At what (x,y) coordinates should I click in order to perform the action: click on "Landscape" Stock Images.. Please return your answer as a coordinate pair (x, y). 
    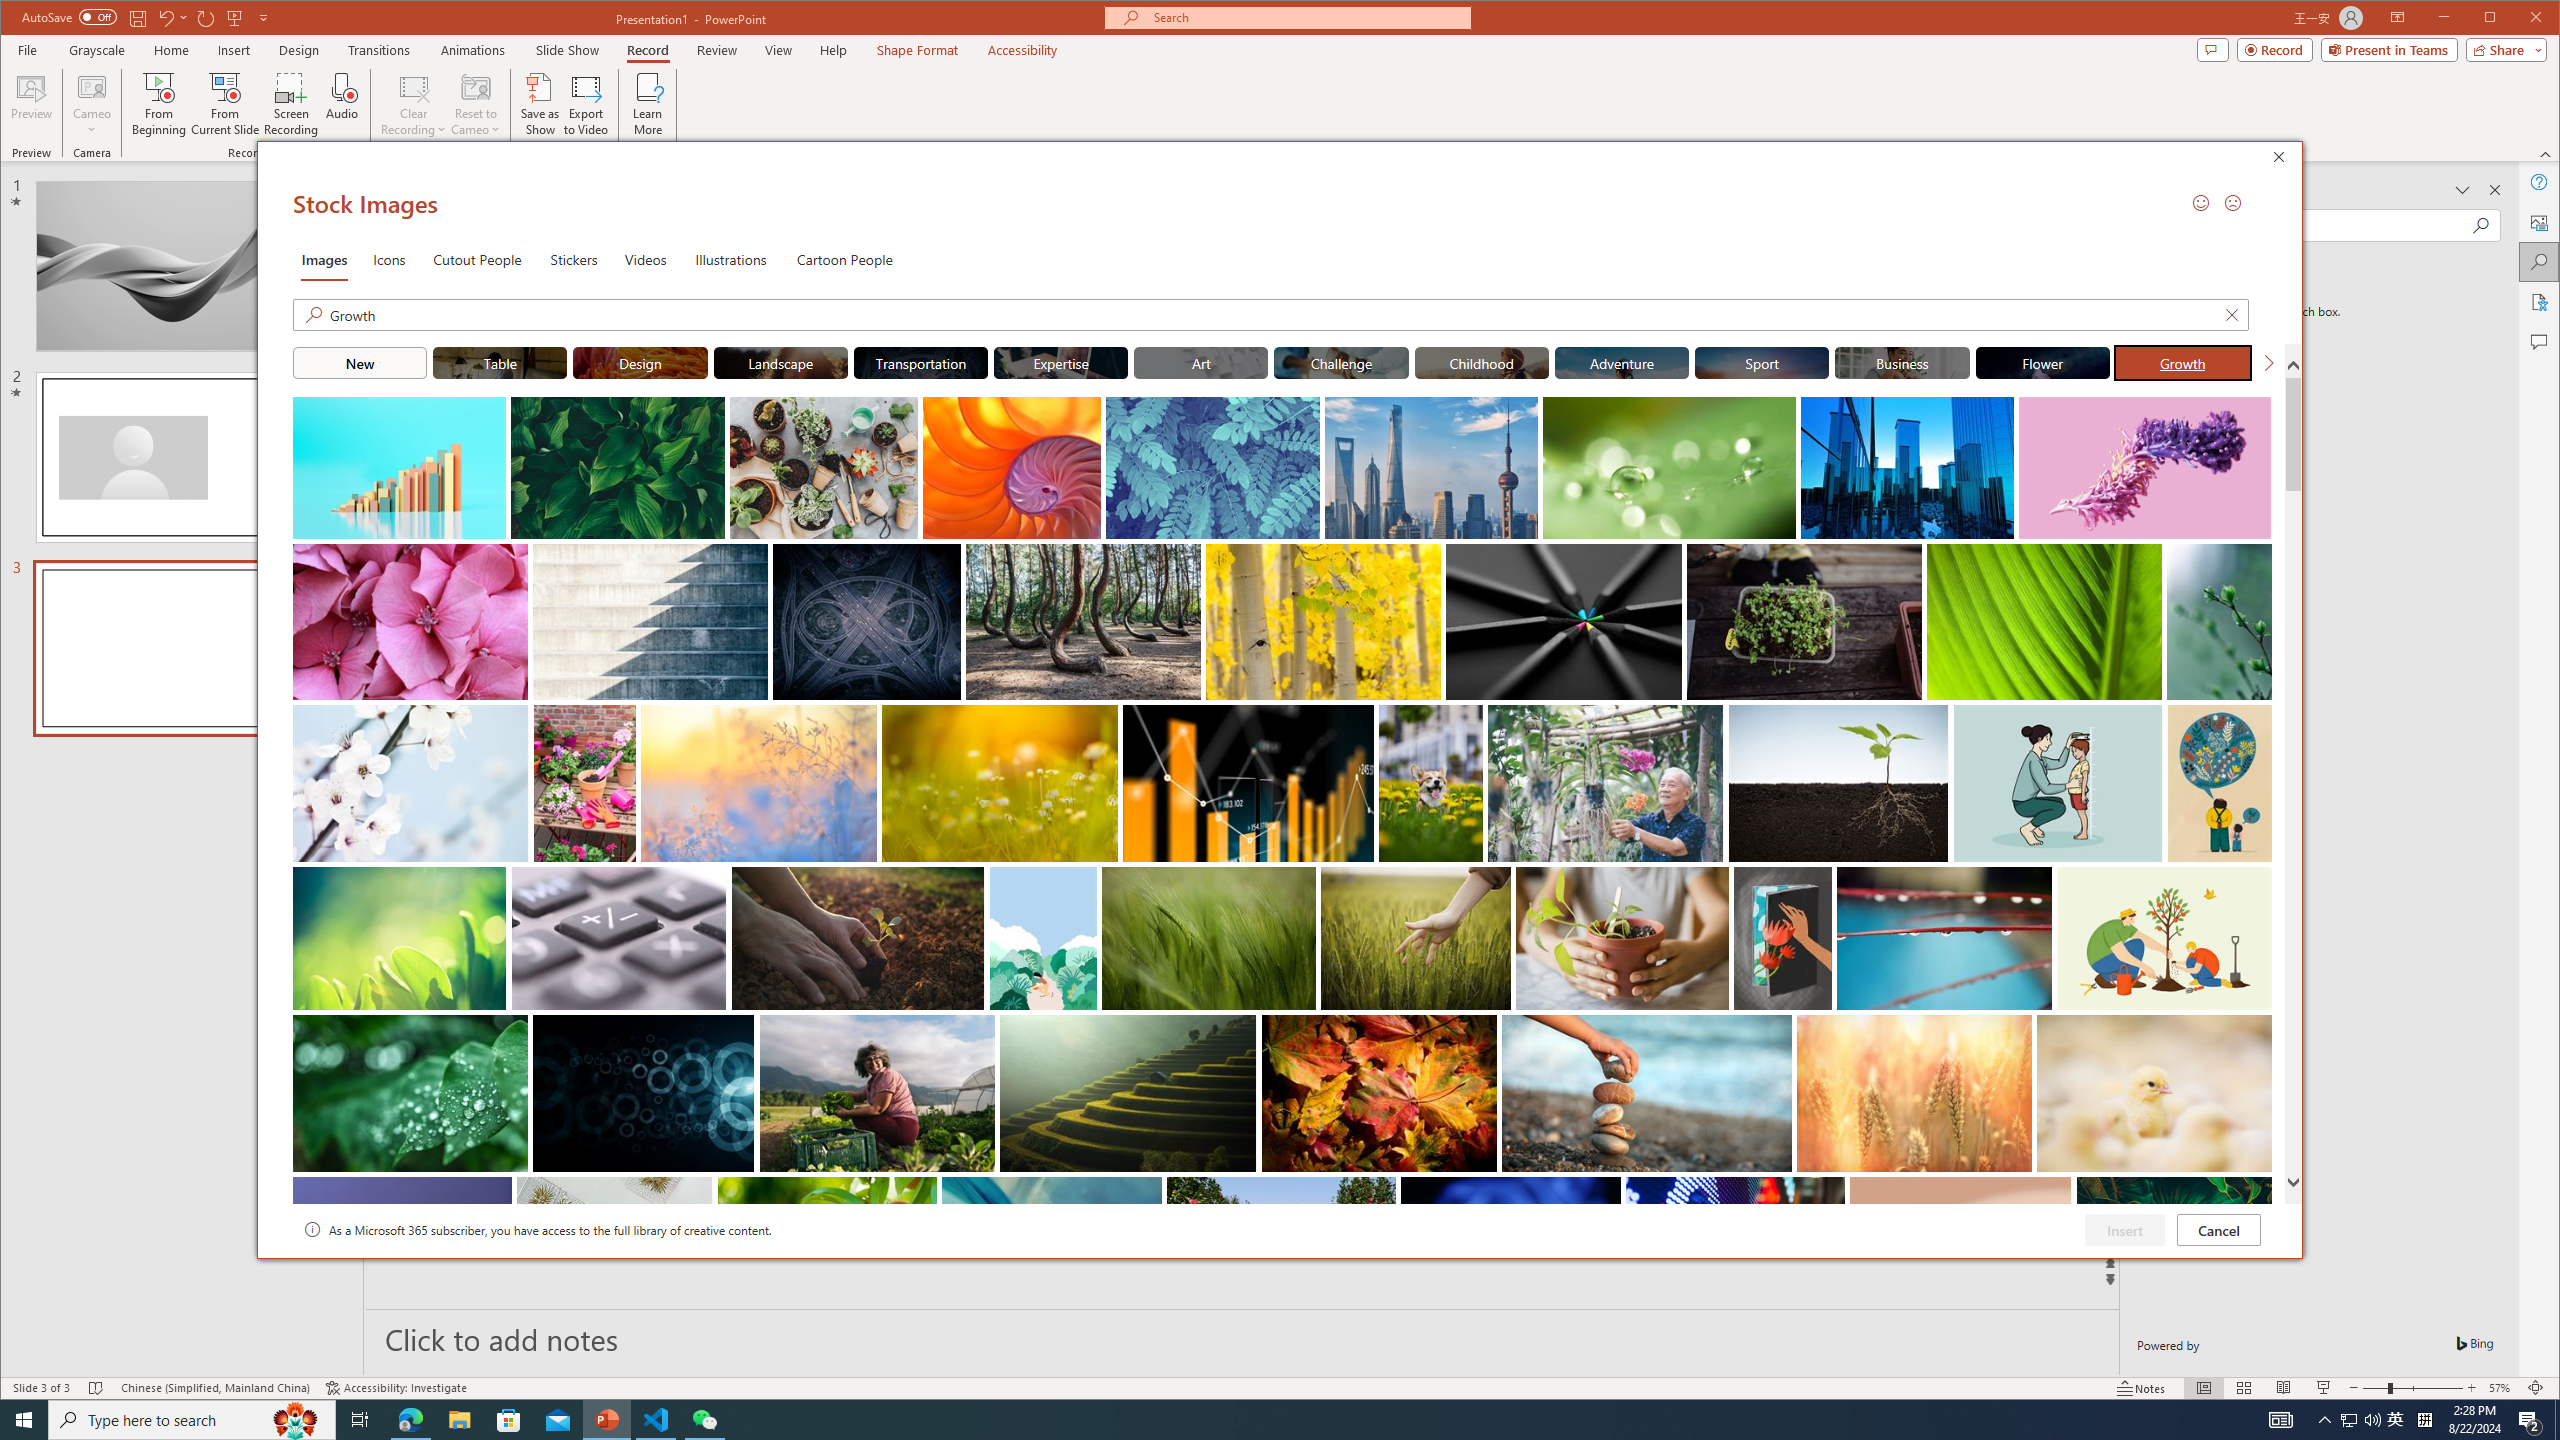
    Looking at the image, I should click on (780, 362).